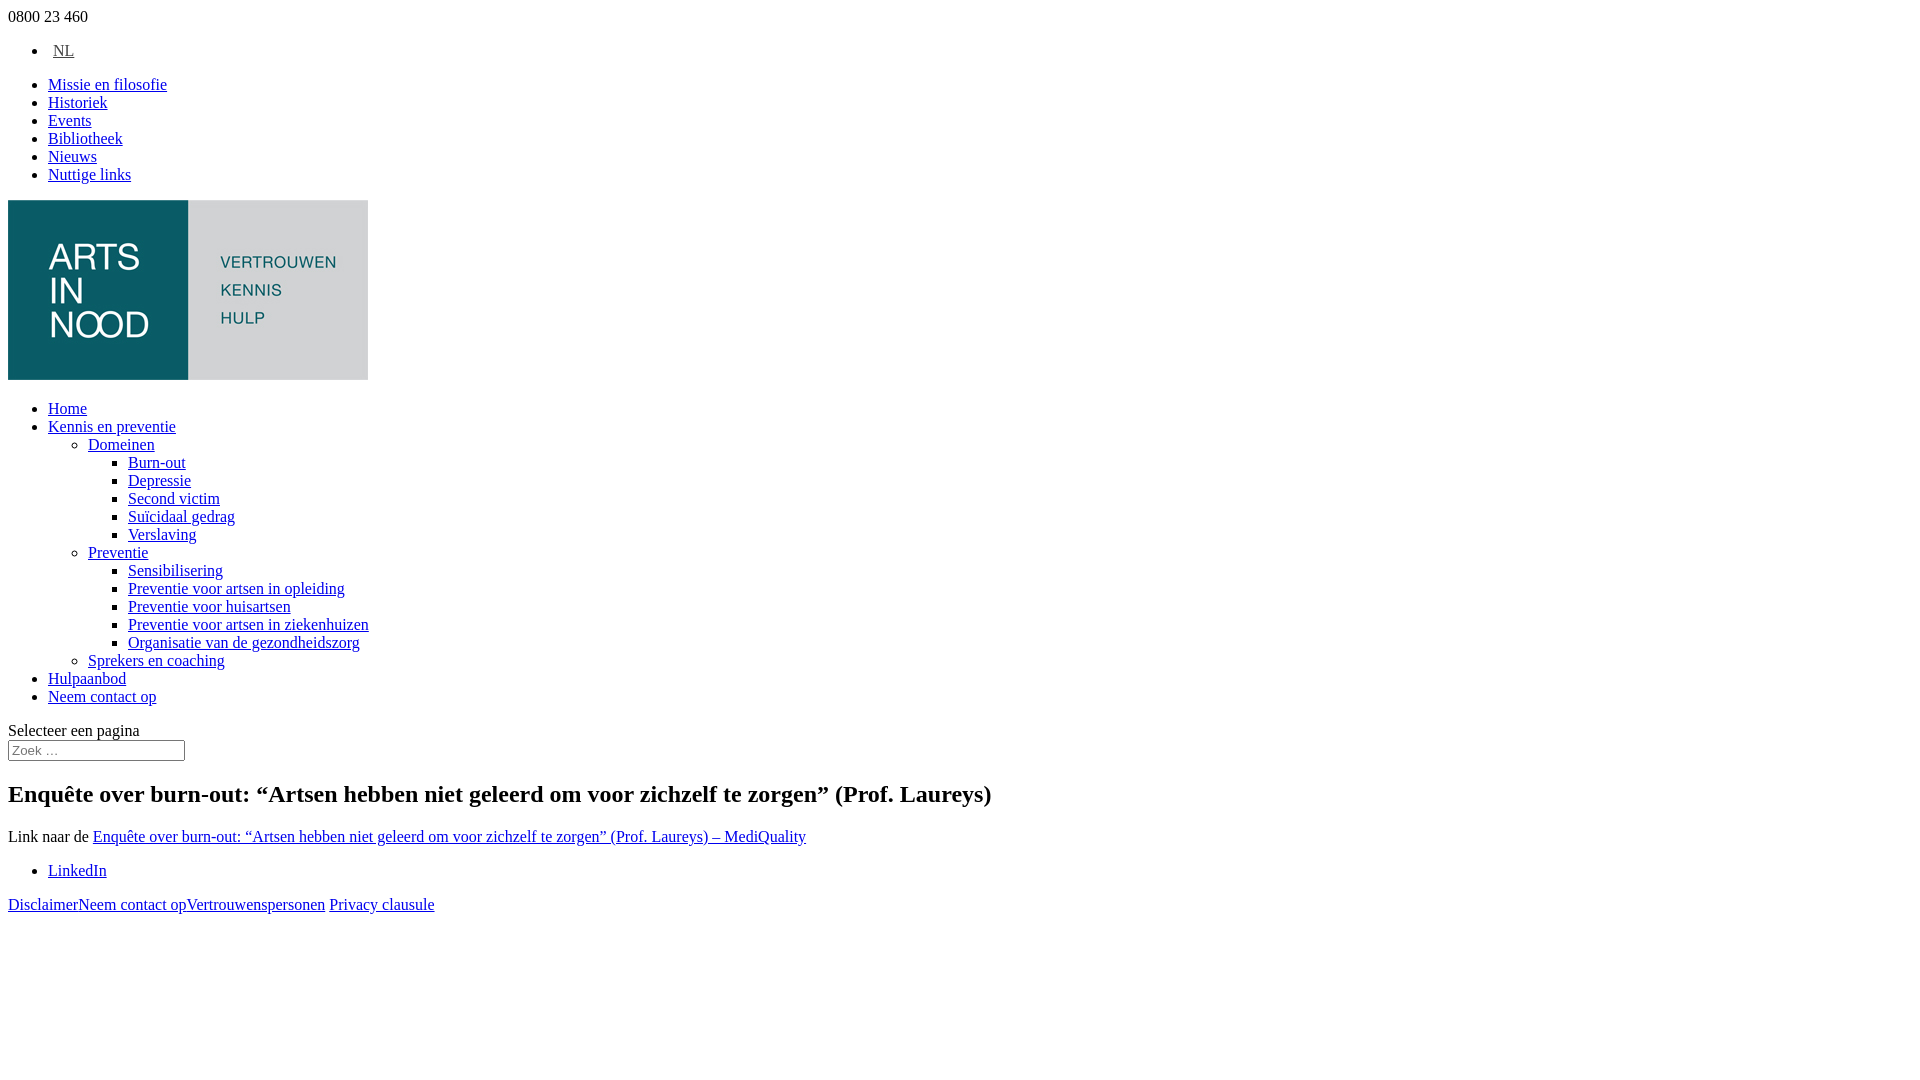 Image resolution: width=1920 pixels, height=1080 pixels. Describe the element at coordinates (72, 156) in the screenshot. I see `Nieuws` at that location.